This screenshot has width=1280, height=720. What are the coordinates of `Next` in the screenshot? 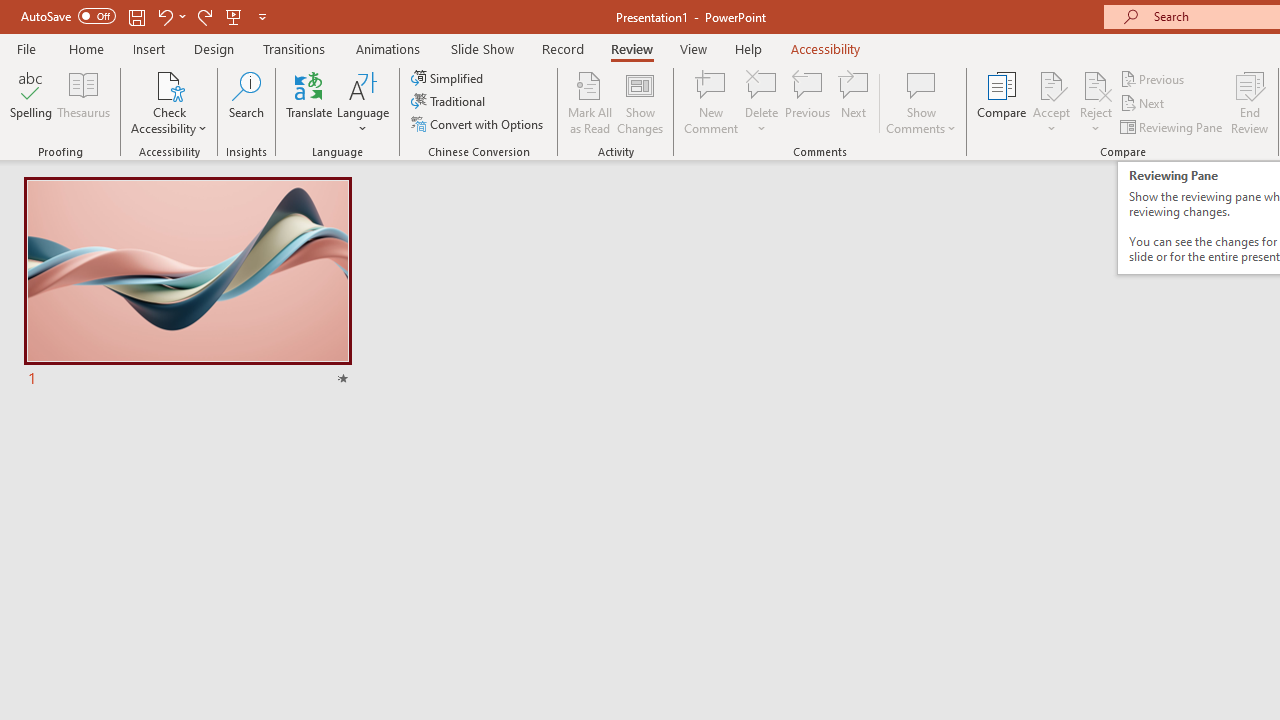 It's located at (1144, 104).